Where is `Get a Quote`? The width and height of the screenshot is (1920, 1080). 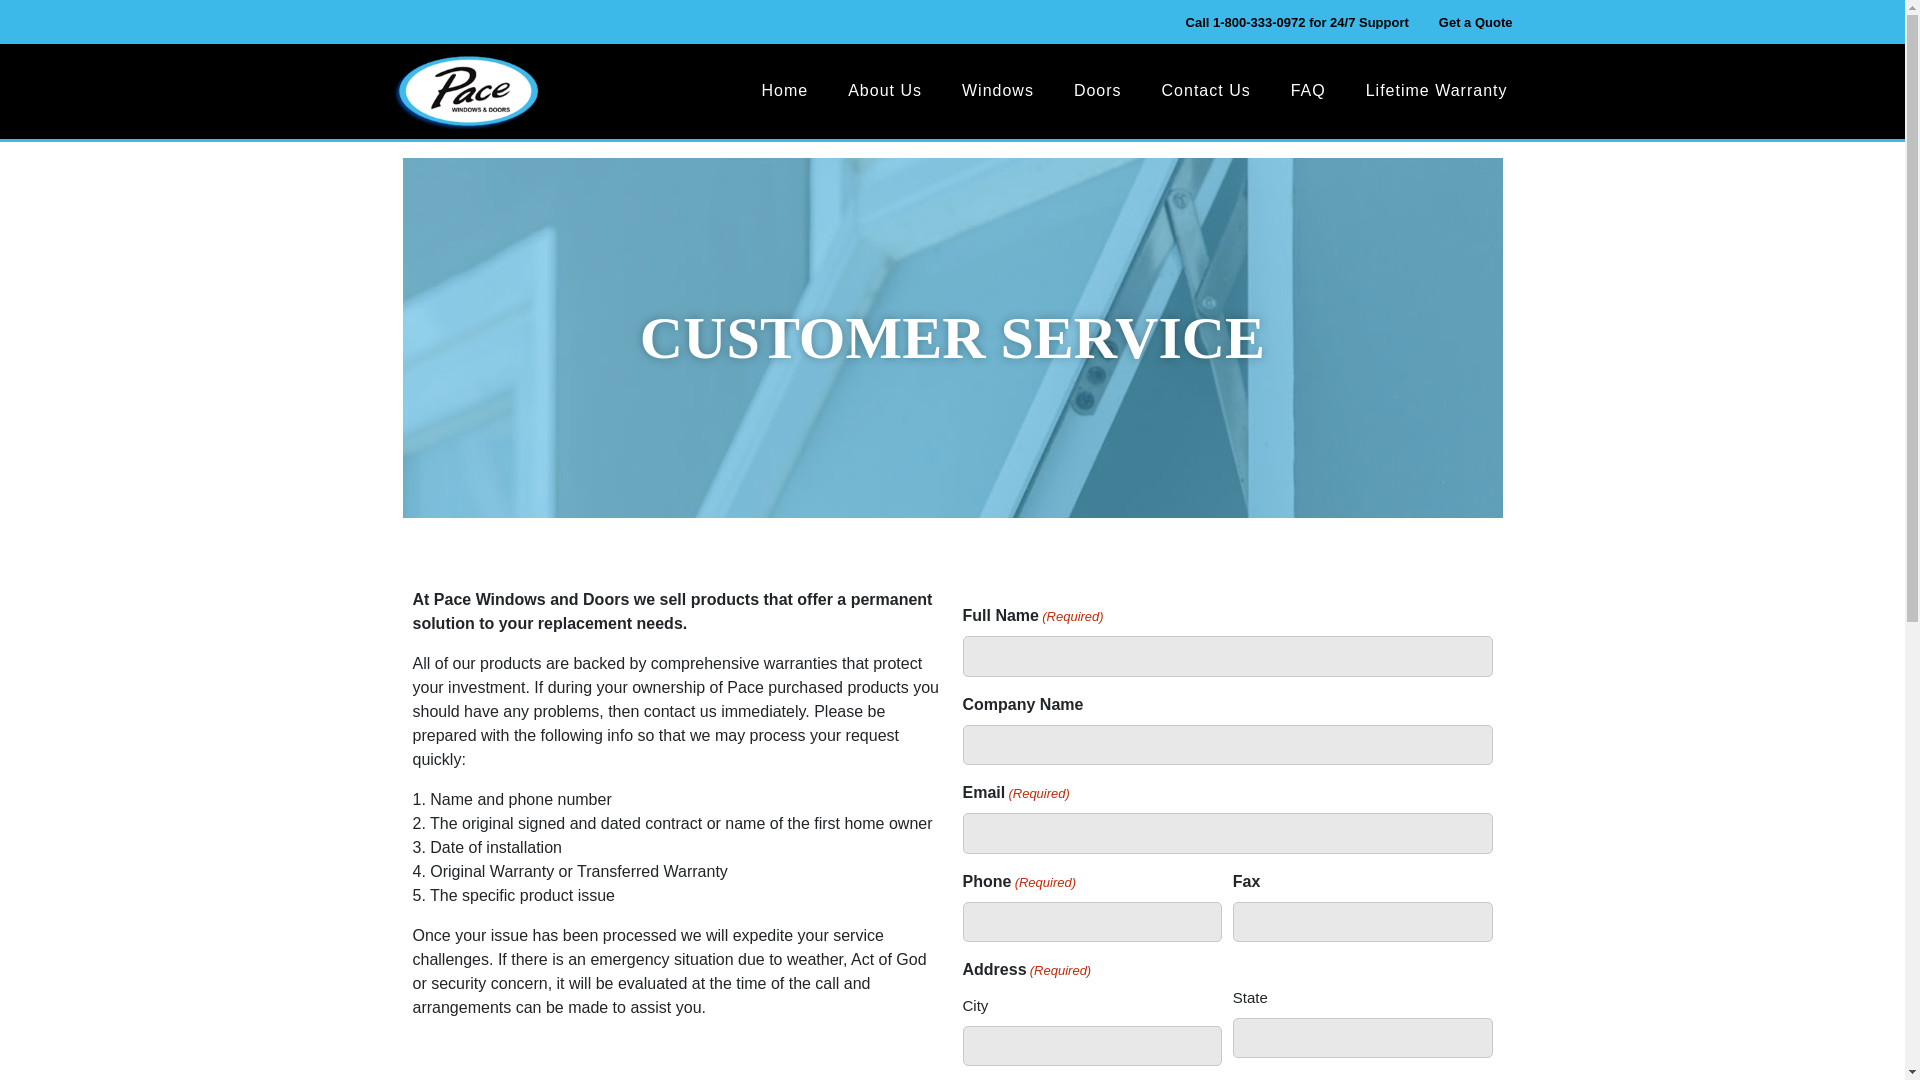 Get a Quote is located at coordinates (1475, 23).